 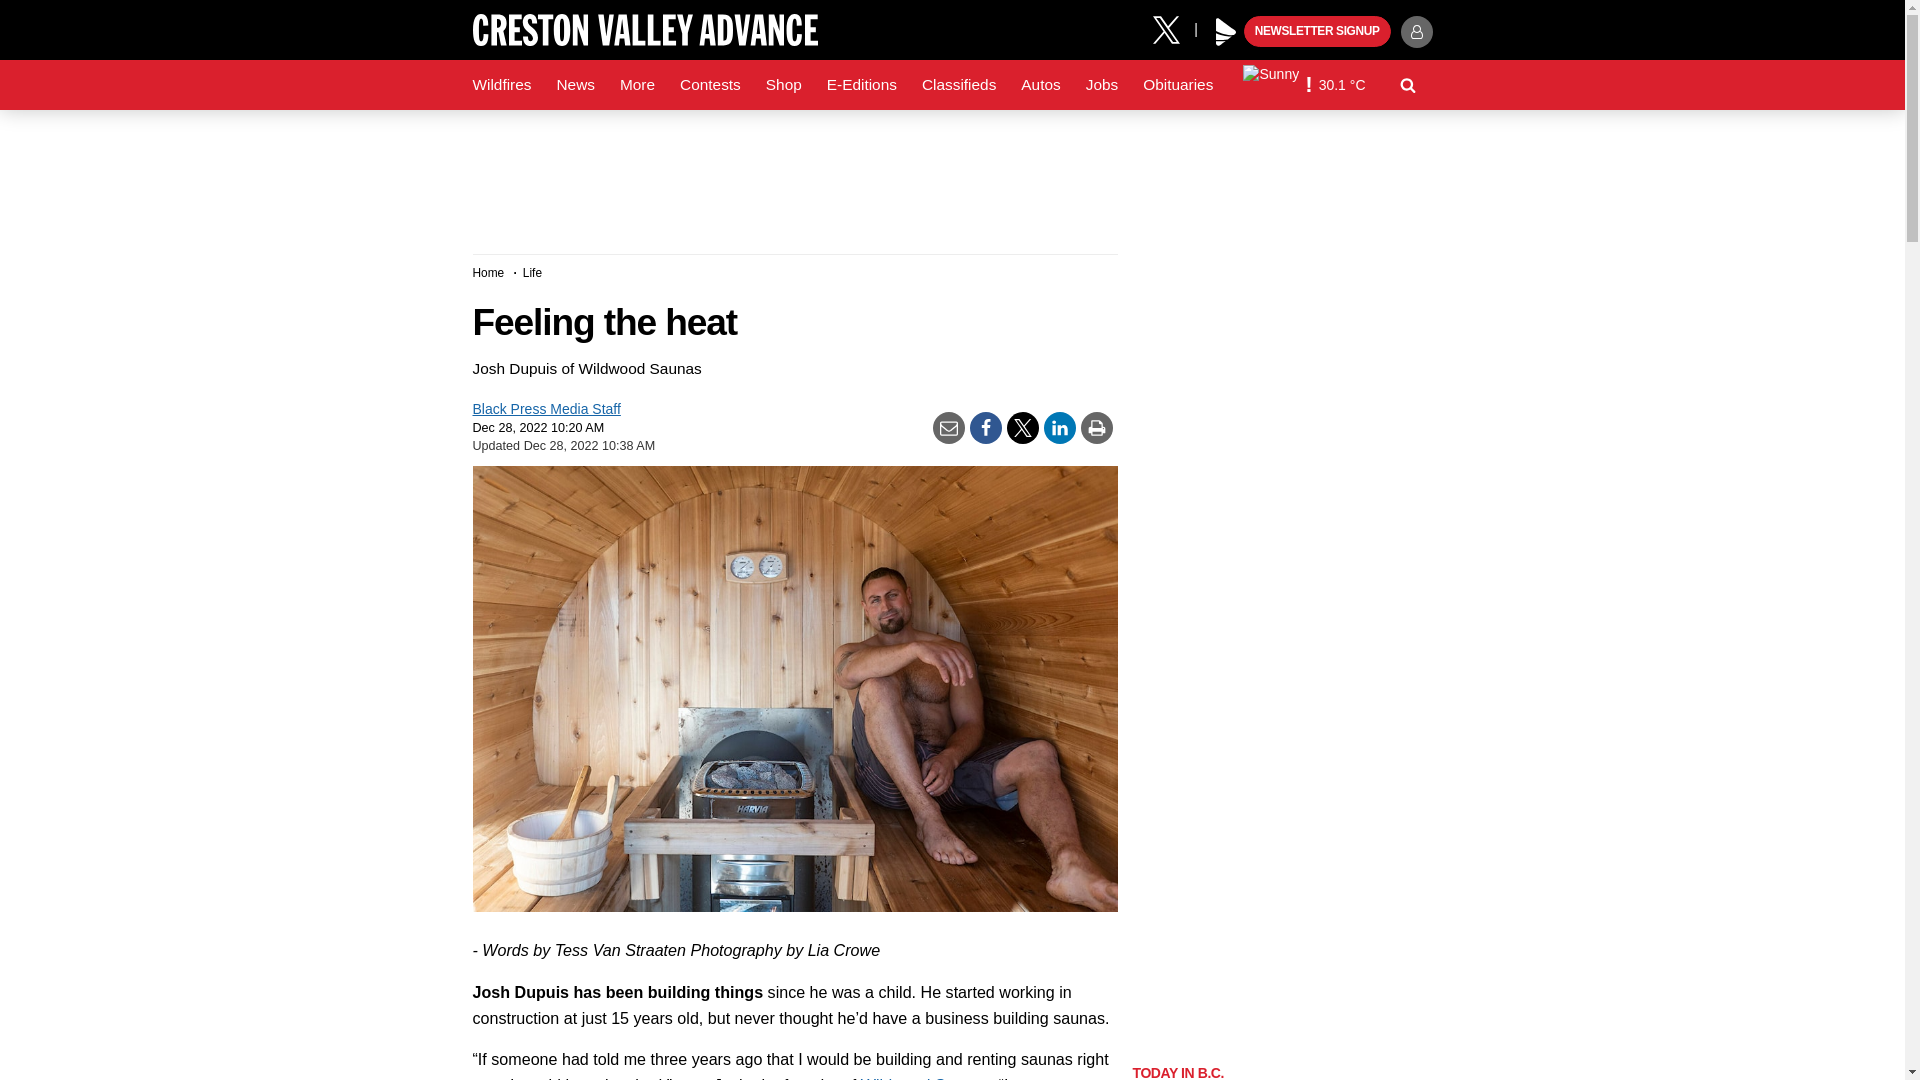 I want to click on Black Press Media, so click(x=1226, y=32).